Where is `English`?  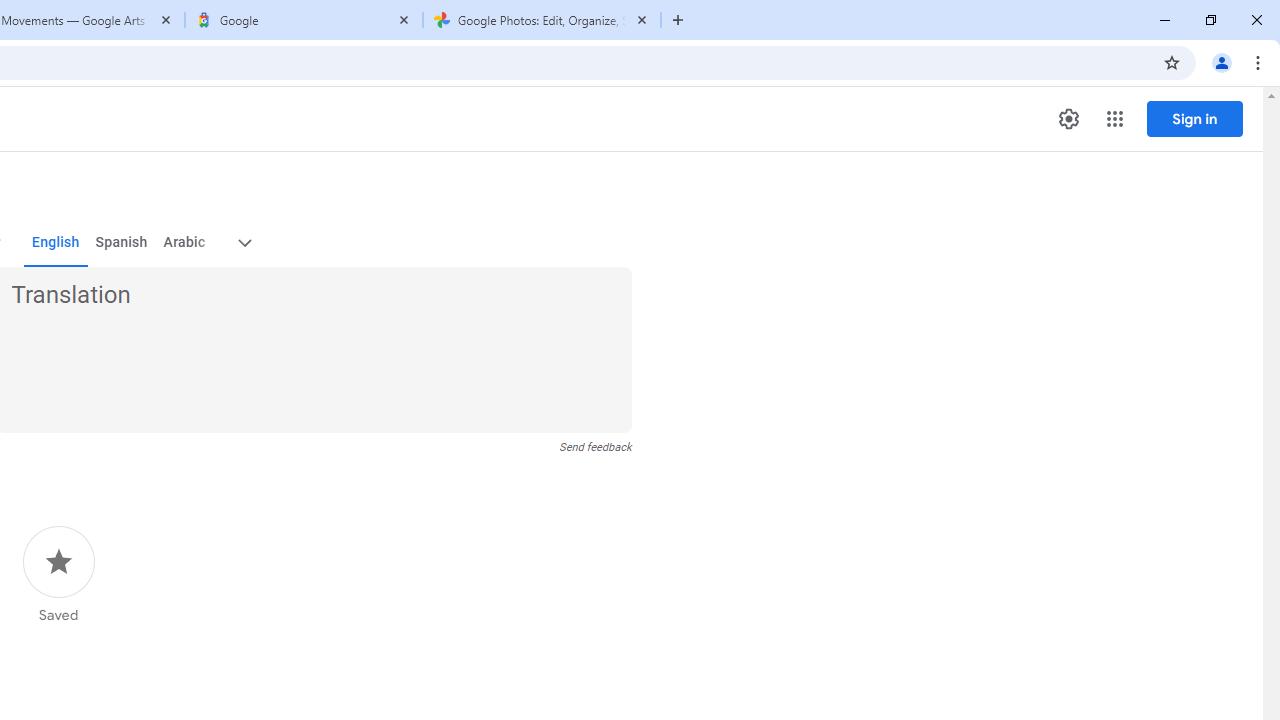
English is located at coordinates (56, 242).